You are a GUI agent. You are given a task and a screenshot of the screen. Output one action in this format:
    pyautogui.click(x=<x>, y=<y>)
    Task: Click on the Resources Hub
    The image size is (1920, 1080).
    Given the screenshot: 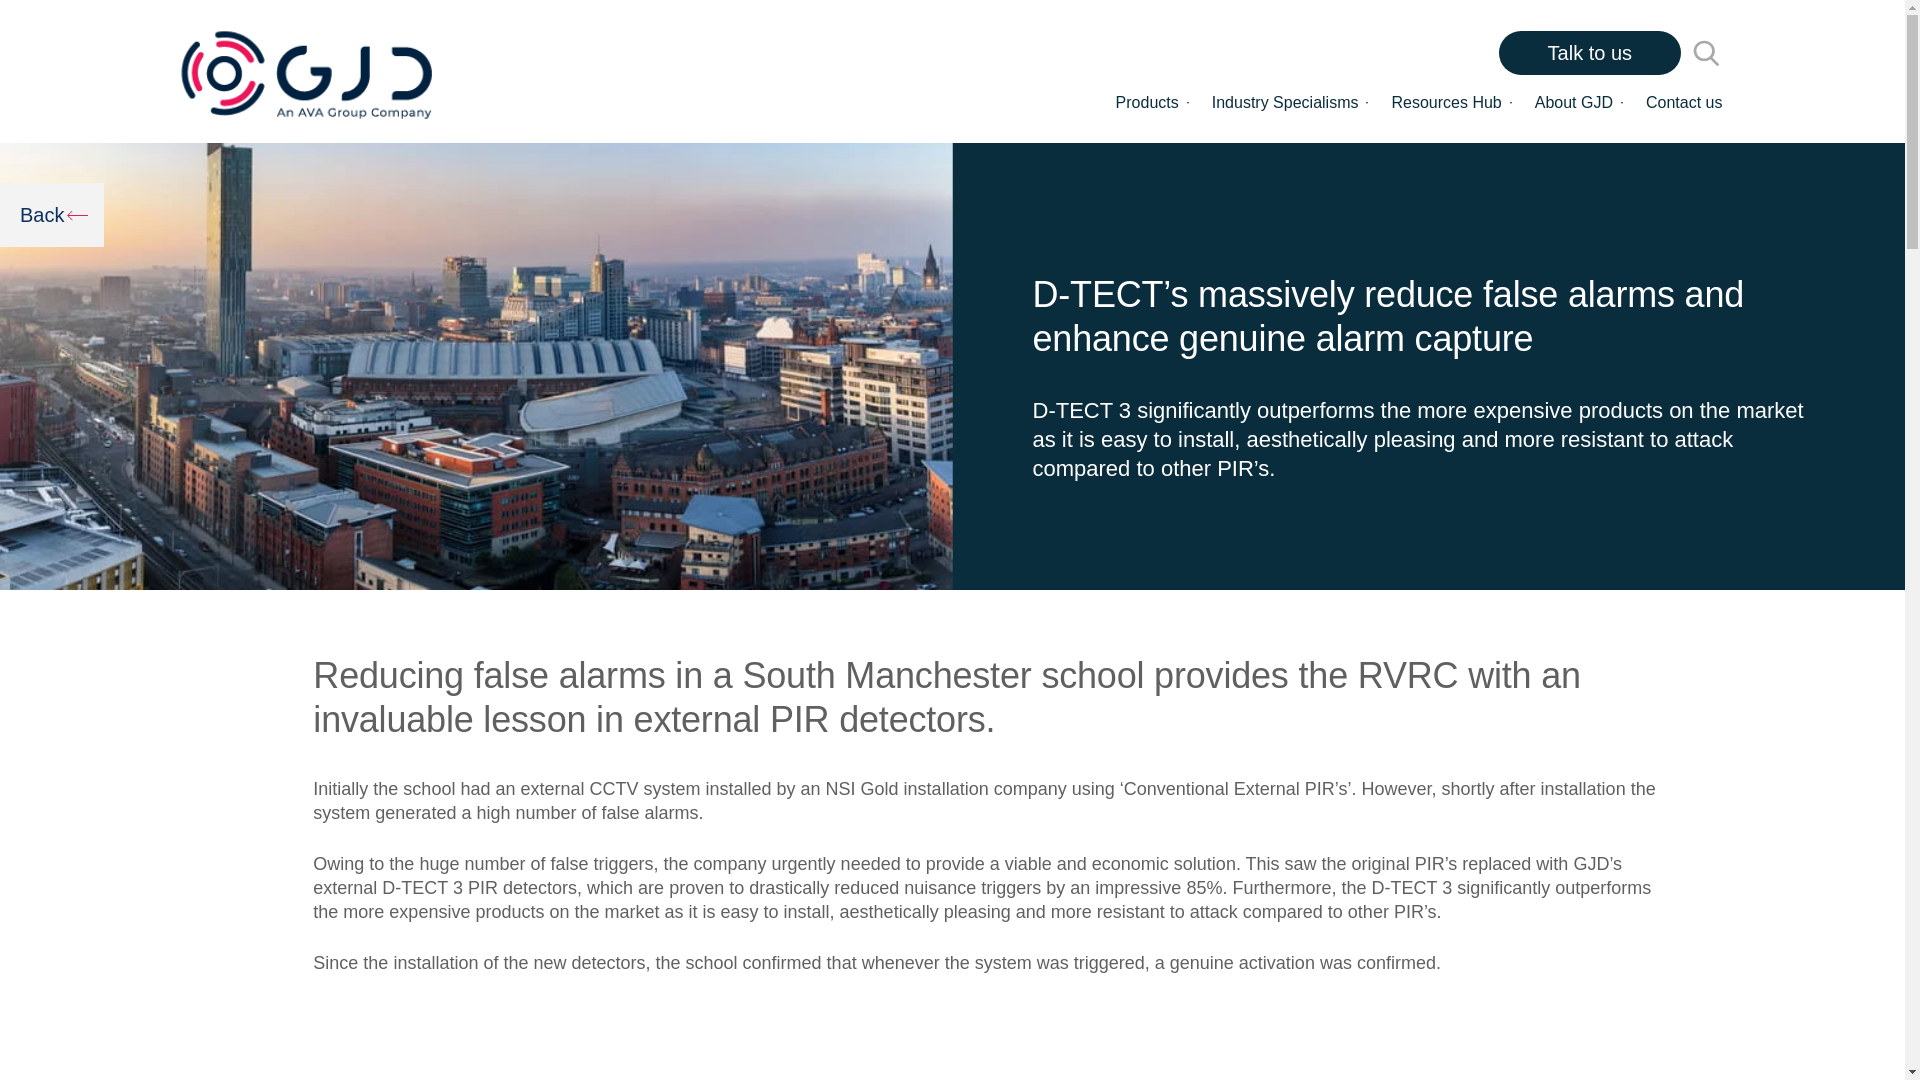 What is the action you would take?
    pyautogui.click(x=1446, y=102)
    